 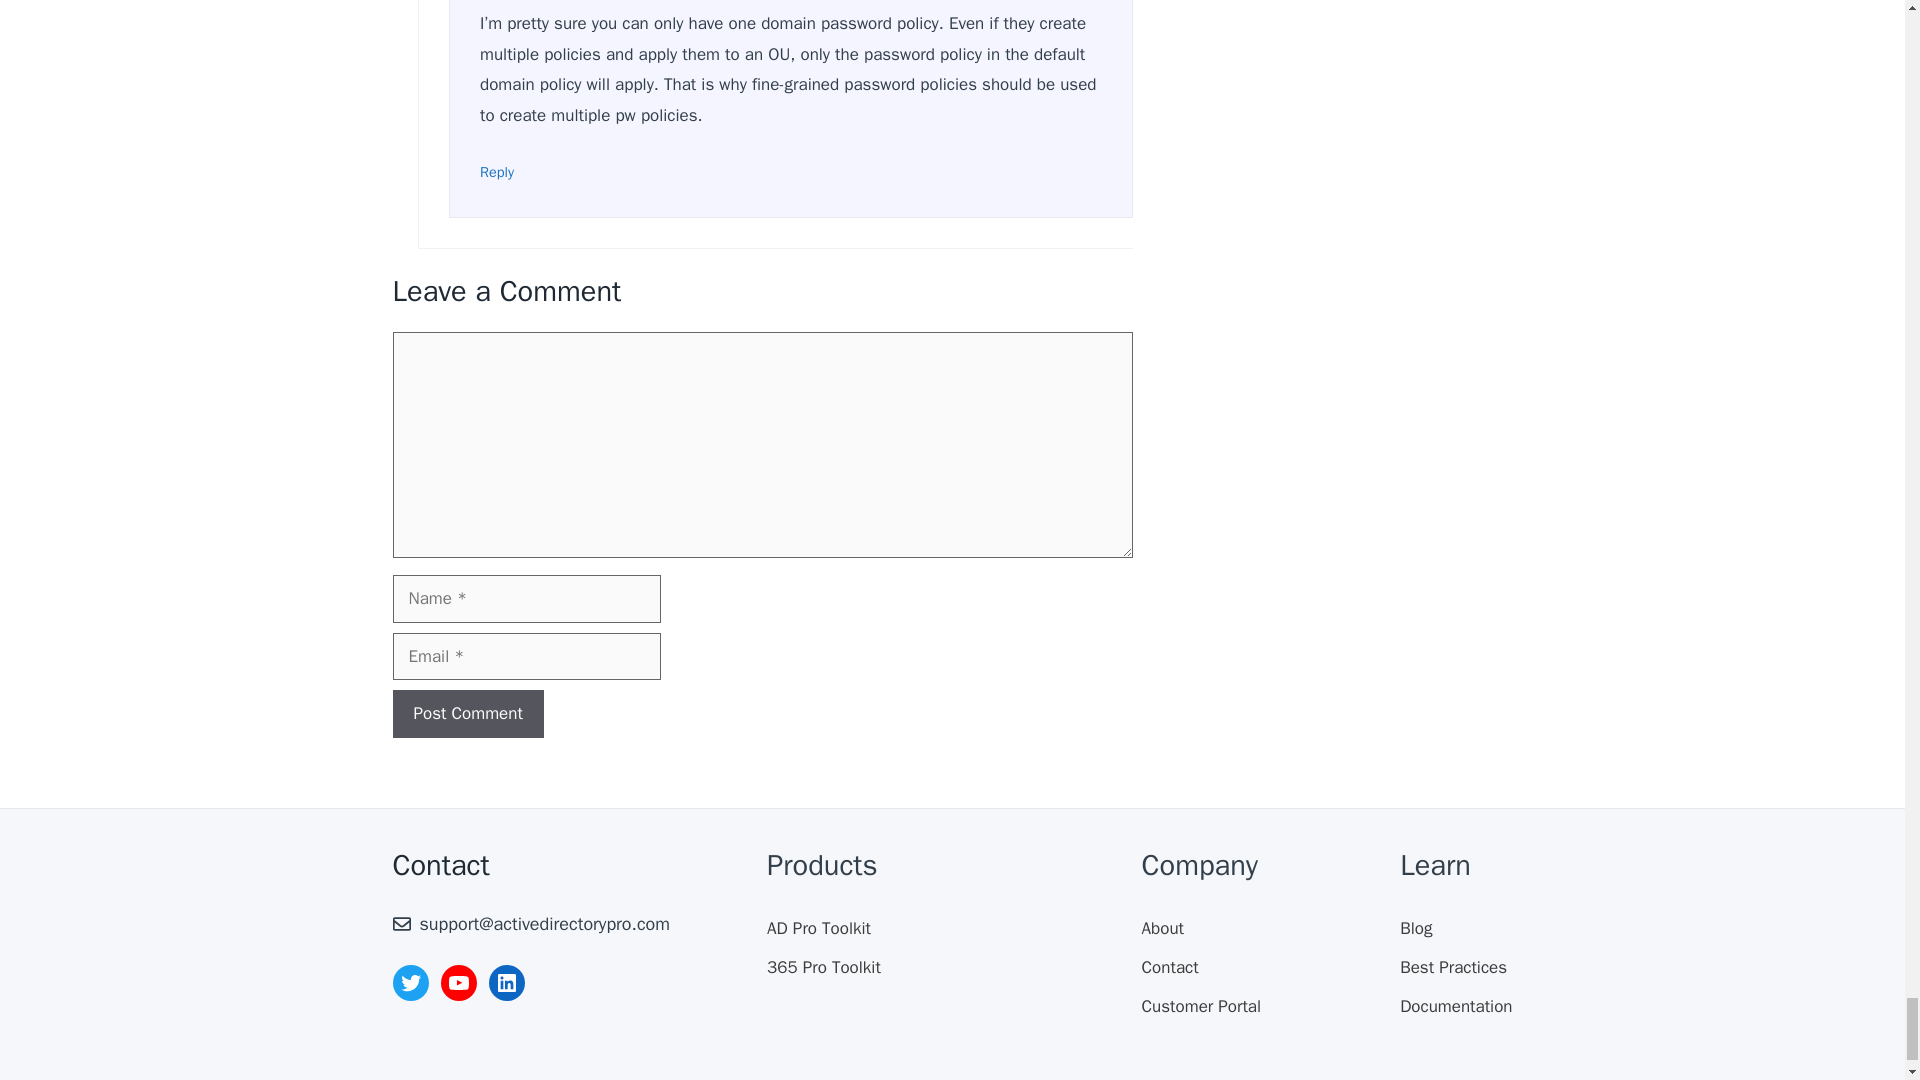 What do you see at coordinates (467, 714) in the screenshot?
I see `Post Comment` at bounding box center [467, 714].